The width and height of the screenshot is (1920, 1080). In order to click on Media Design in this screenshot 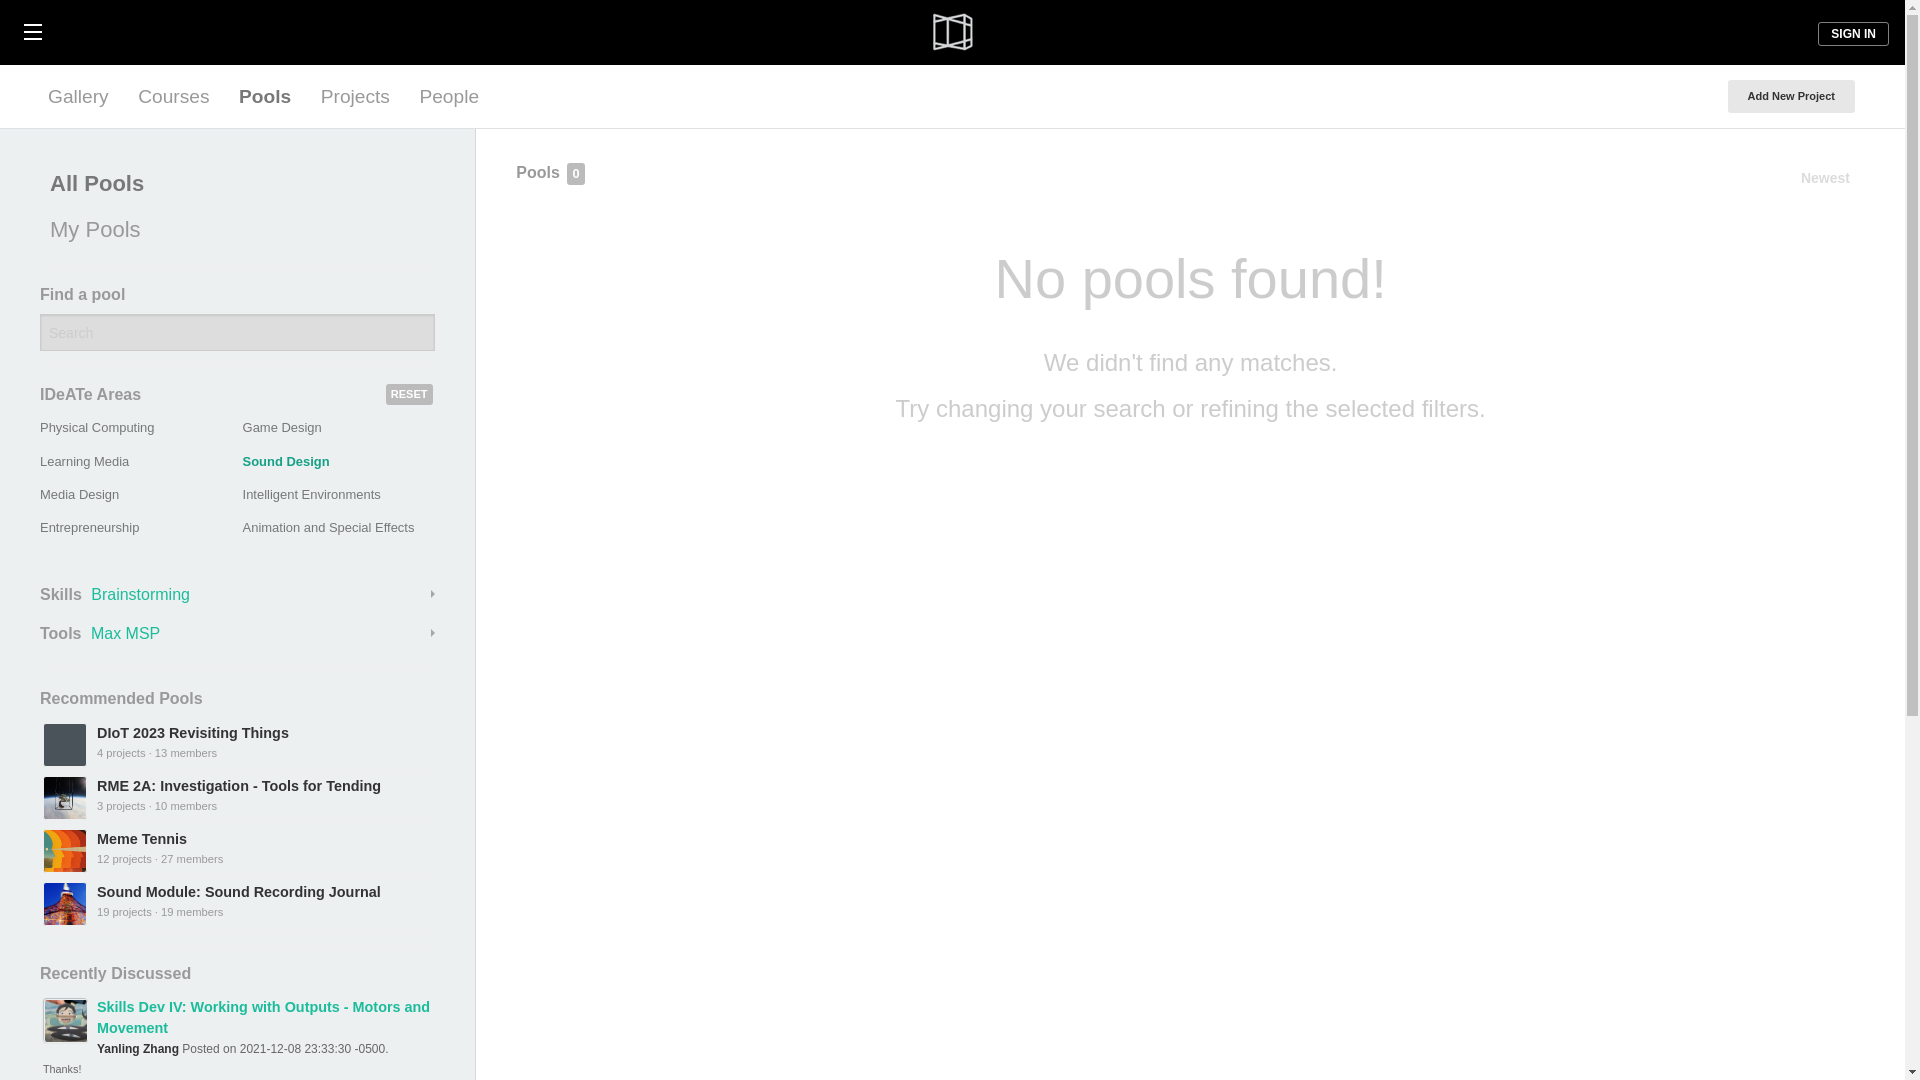, I will do `click(80, 494)`.